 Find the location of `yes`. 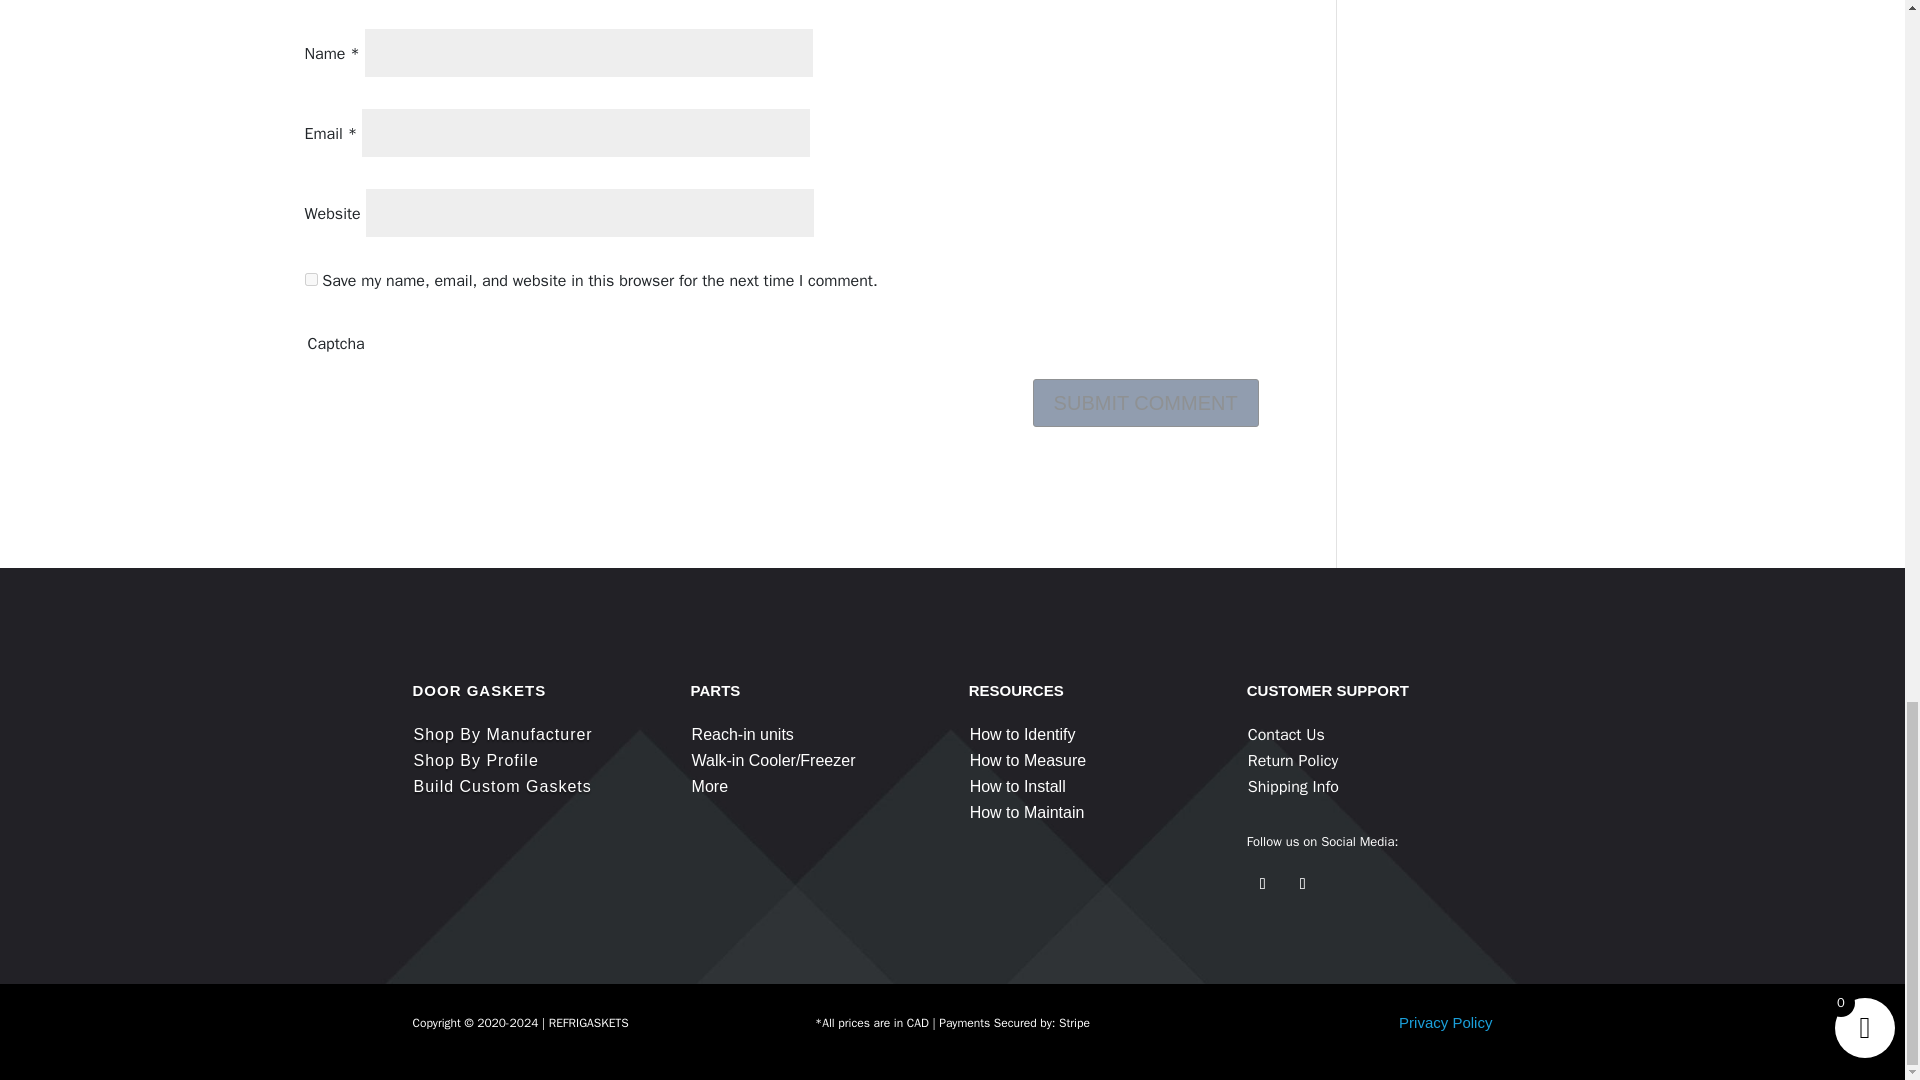

yes is located at coordinates (310, 280).